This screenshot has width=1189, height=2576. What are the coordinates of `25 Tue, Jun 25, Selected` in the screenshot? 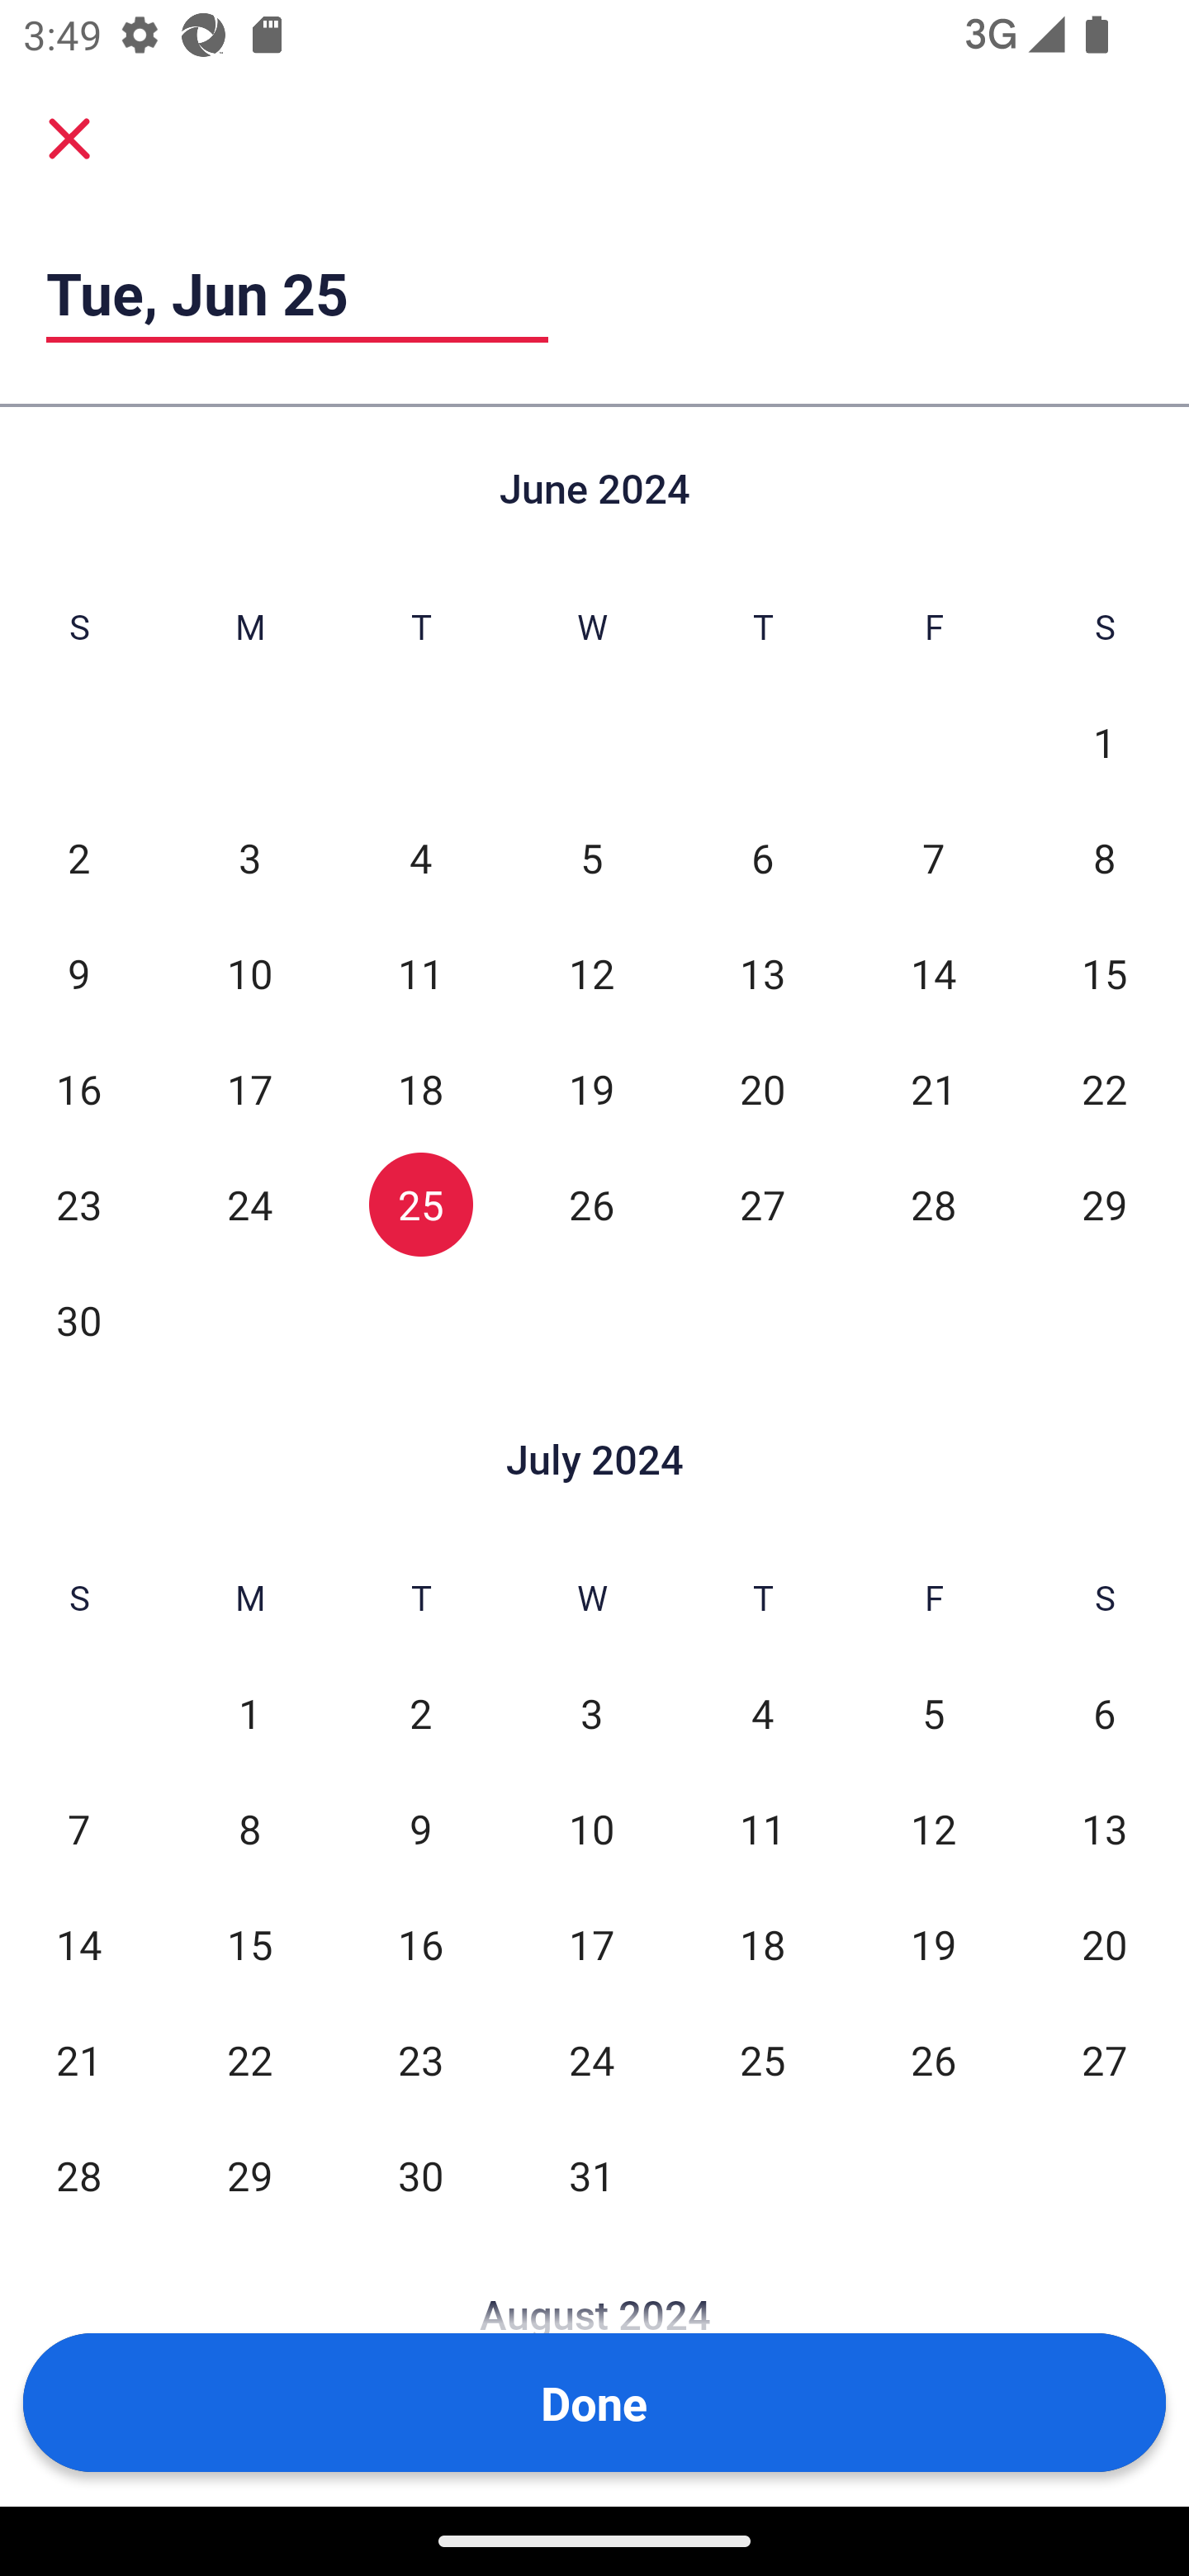 It's located at (421, 1204).